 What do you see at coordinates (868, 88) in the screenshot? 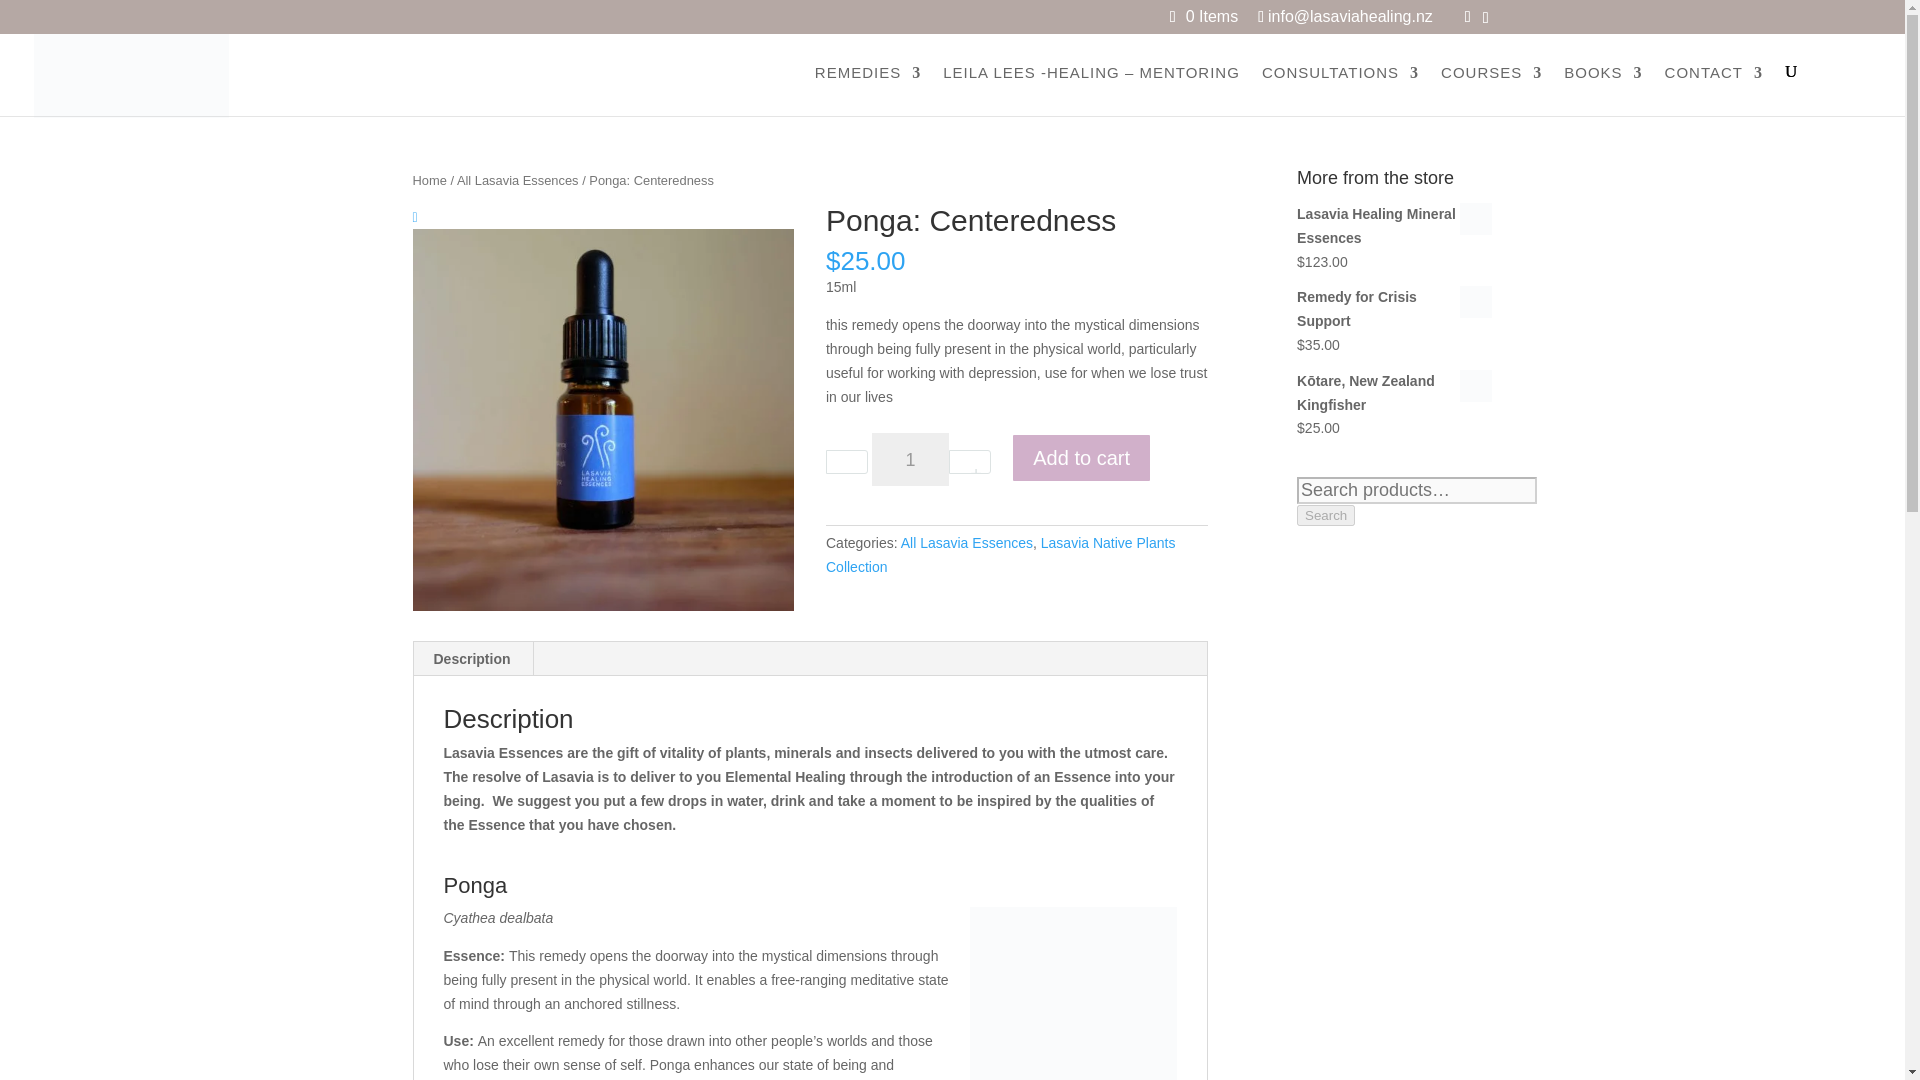
I see `REMEDIES` at bounding box center [868, 88].